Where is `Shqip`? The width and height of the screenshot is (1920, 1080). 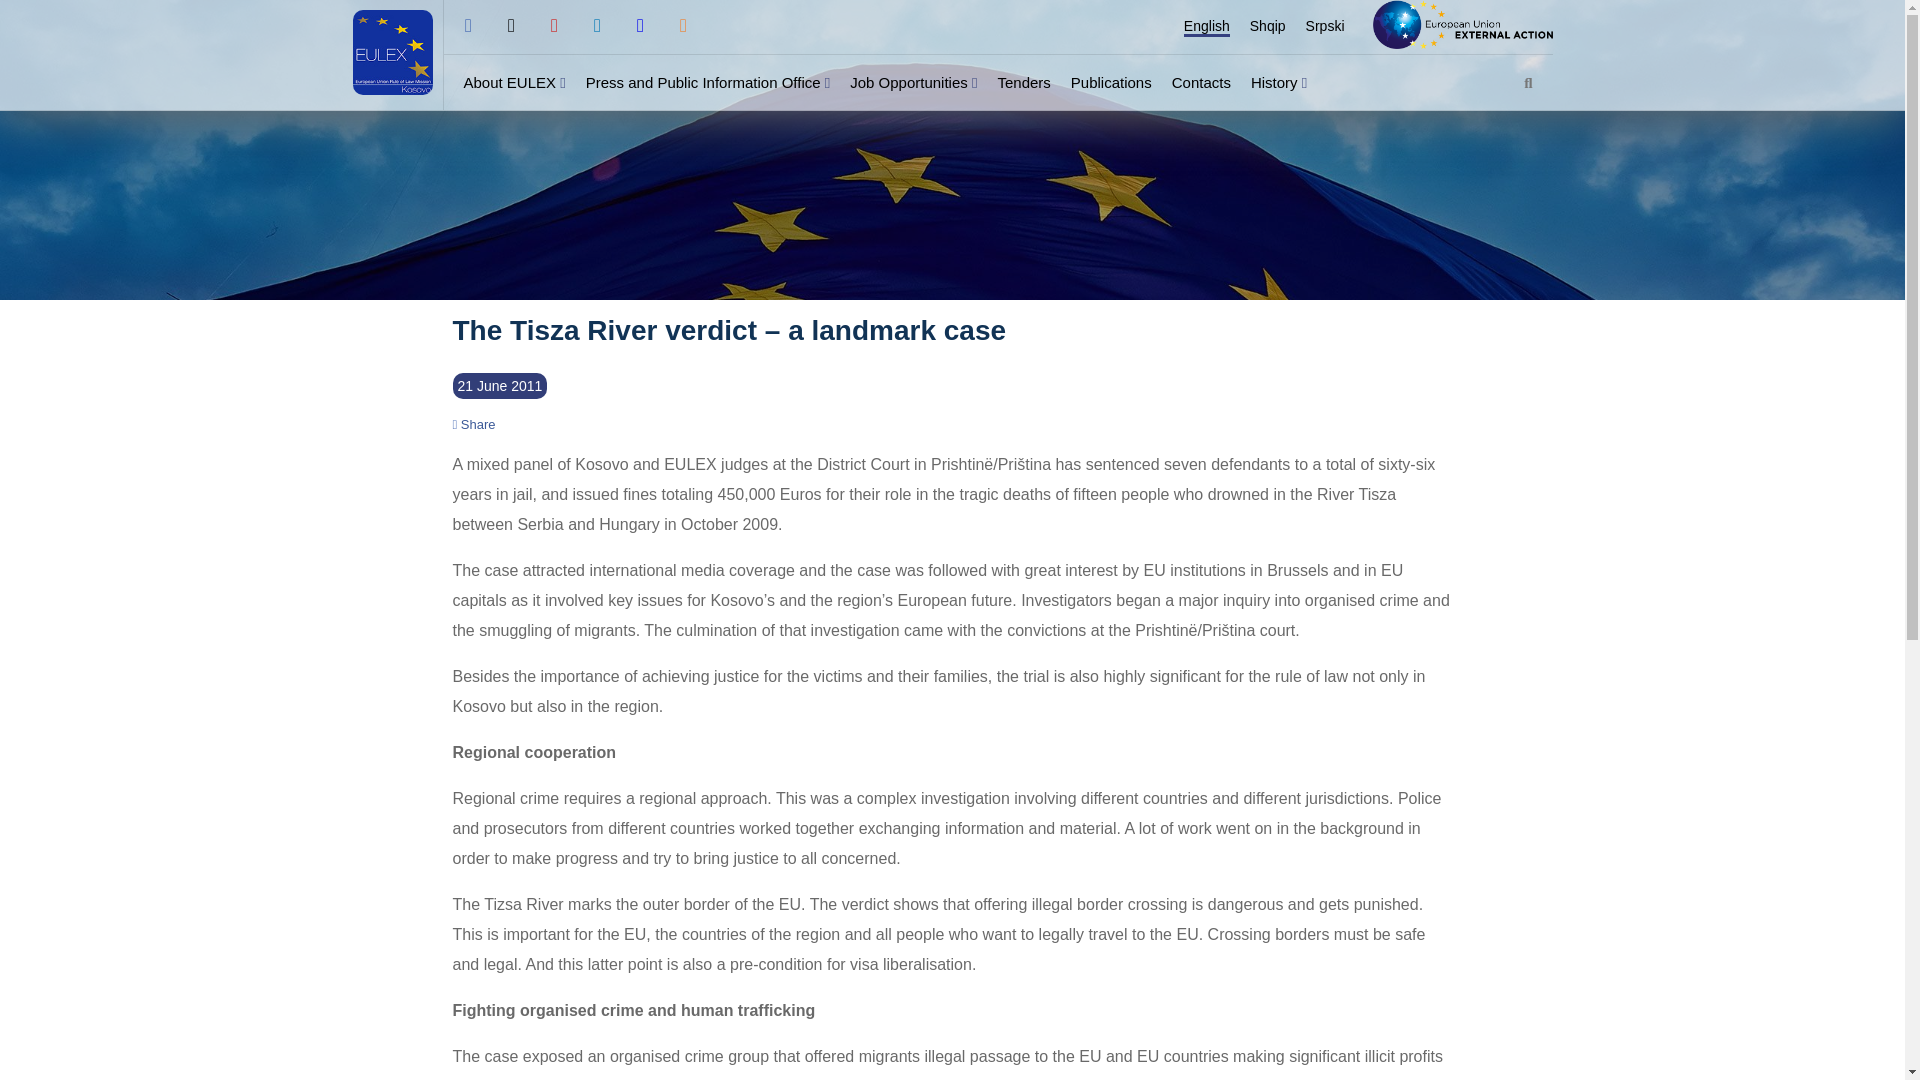
Shqip is located at coordinates (1268, 26).